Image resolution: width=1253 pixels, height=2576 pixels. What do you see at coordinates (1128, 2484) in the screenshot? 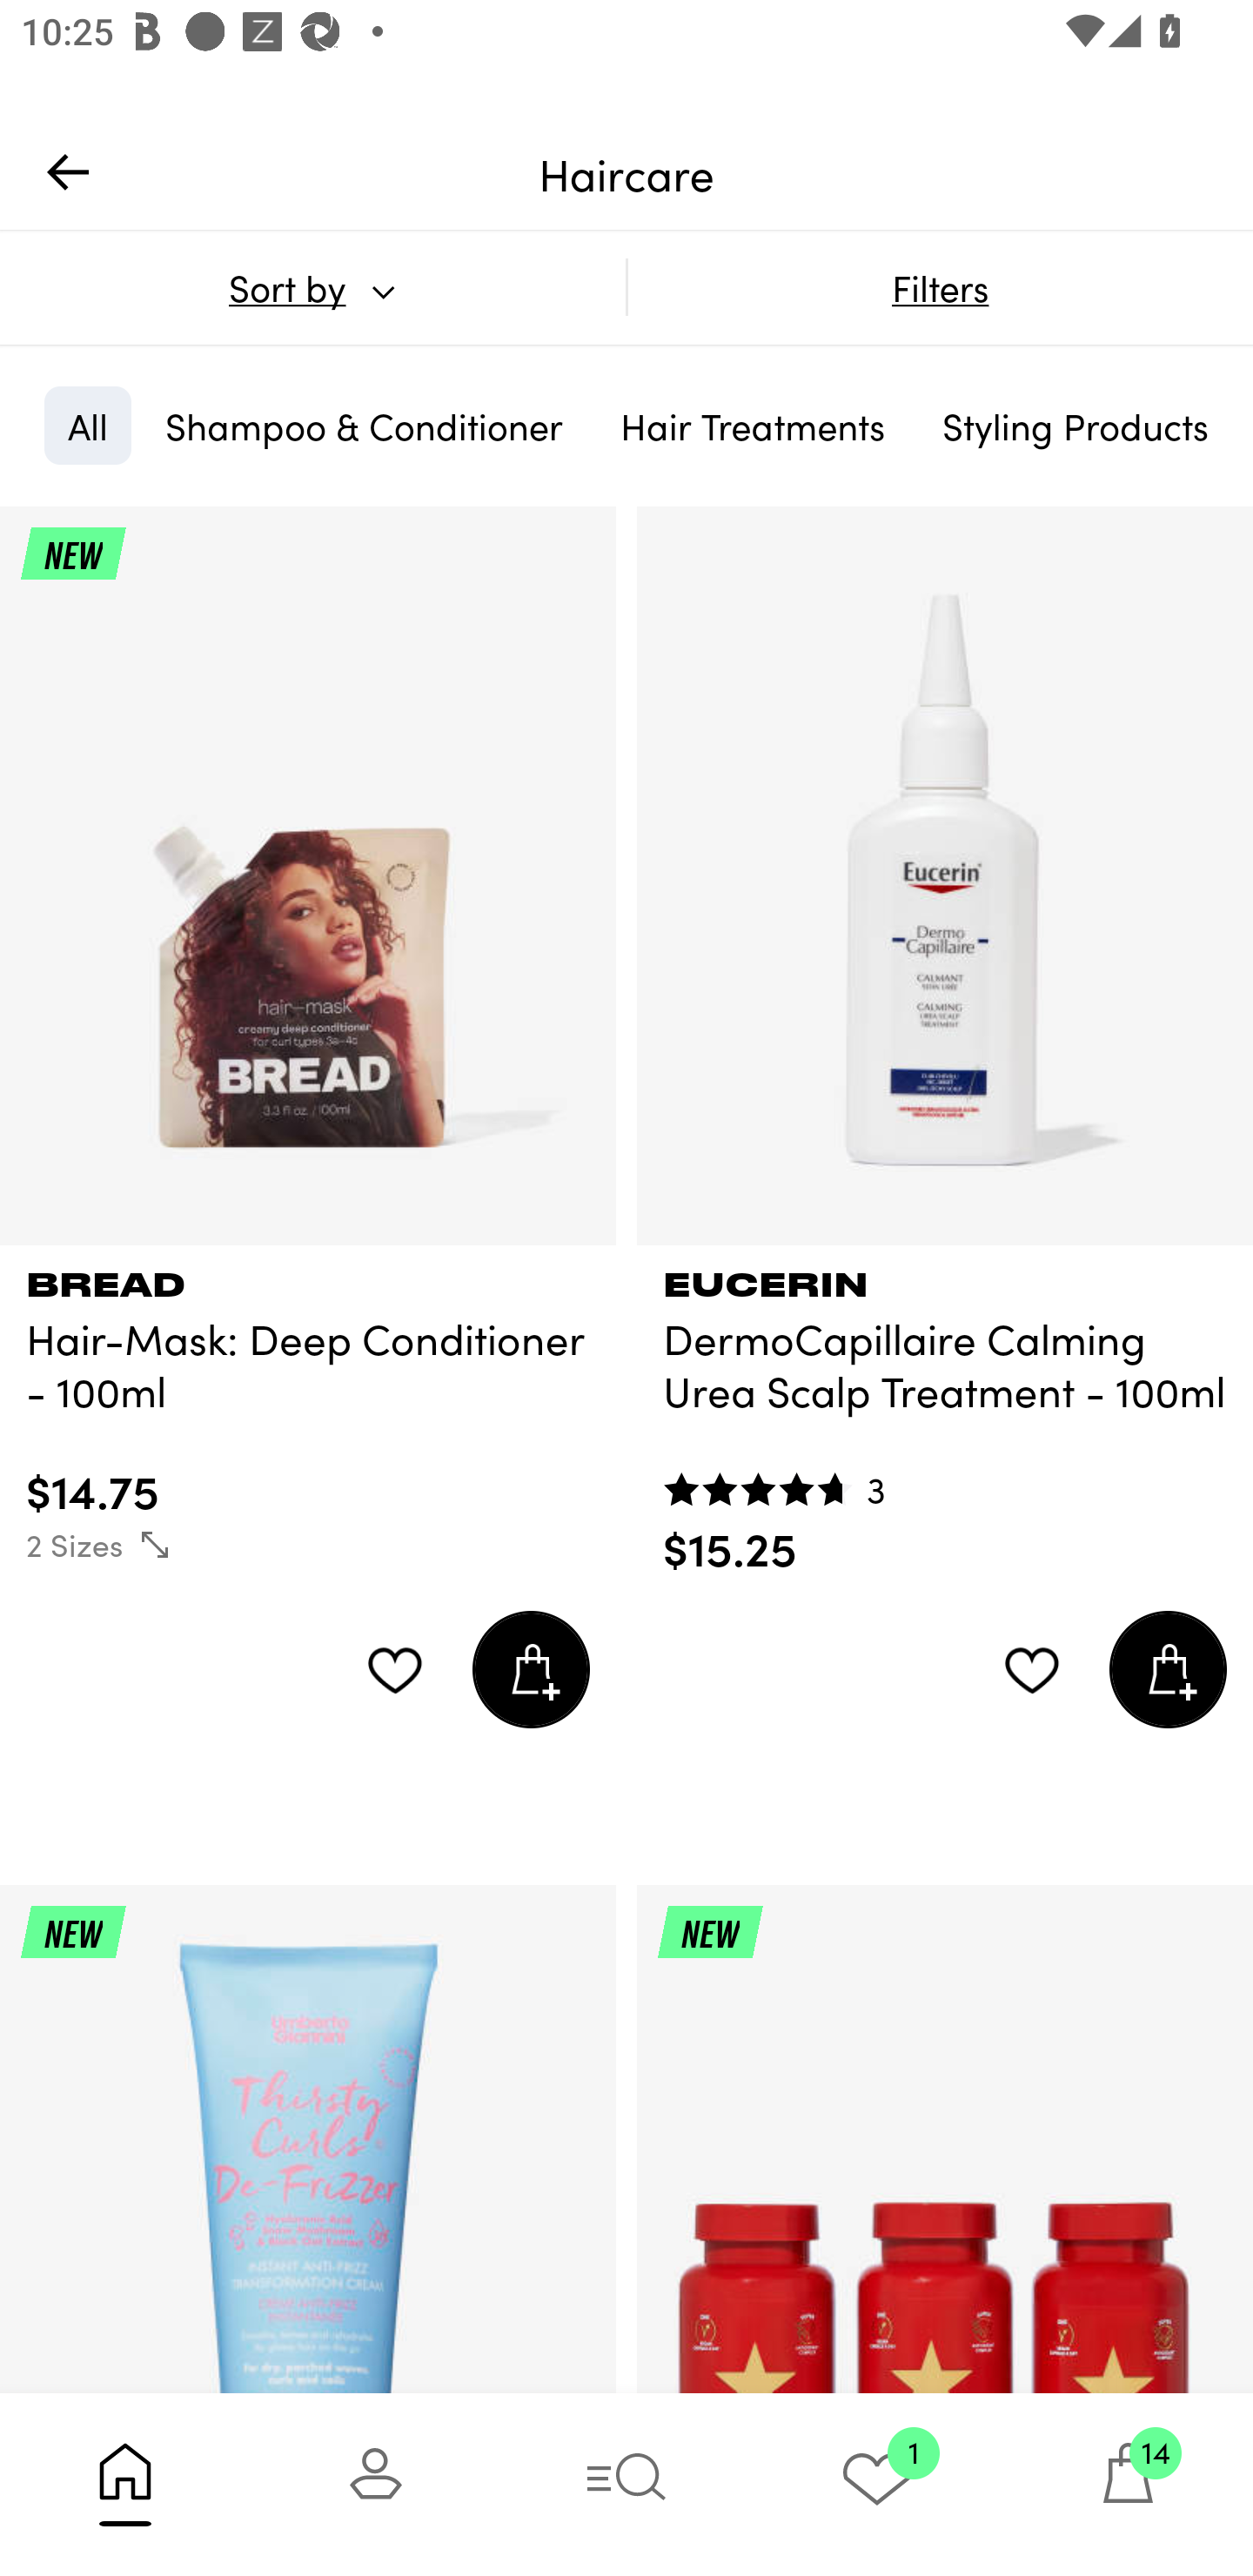
I see `14` at bounding box center [1128, 2484].